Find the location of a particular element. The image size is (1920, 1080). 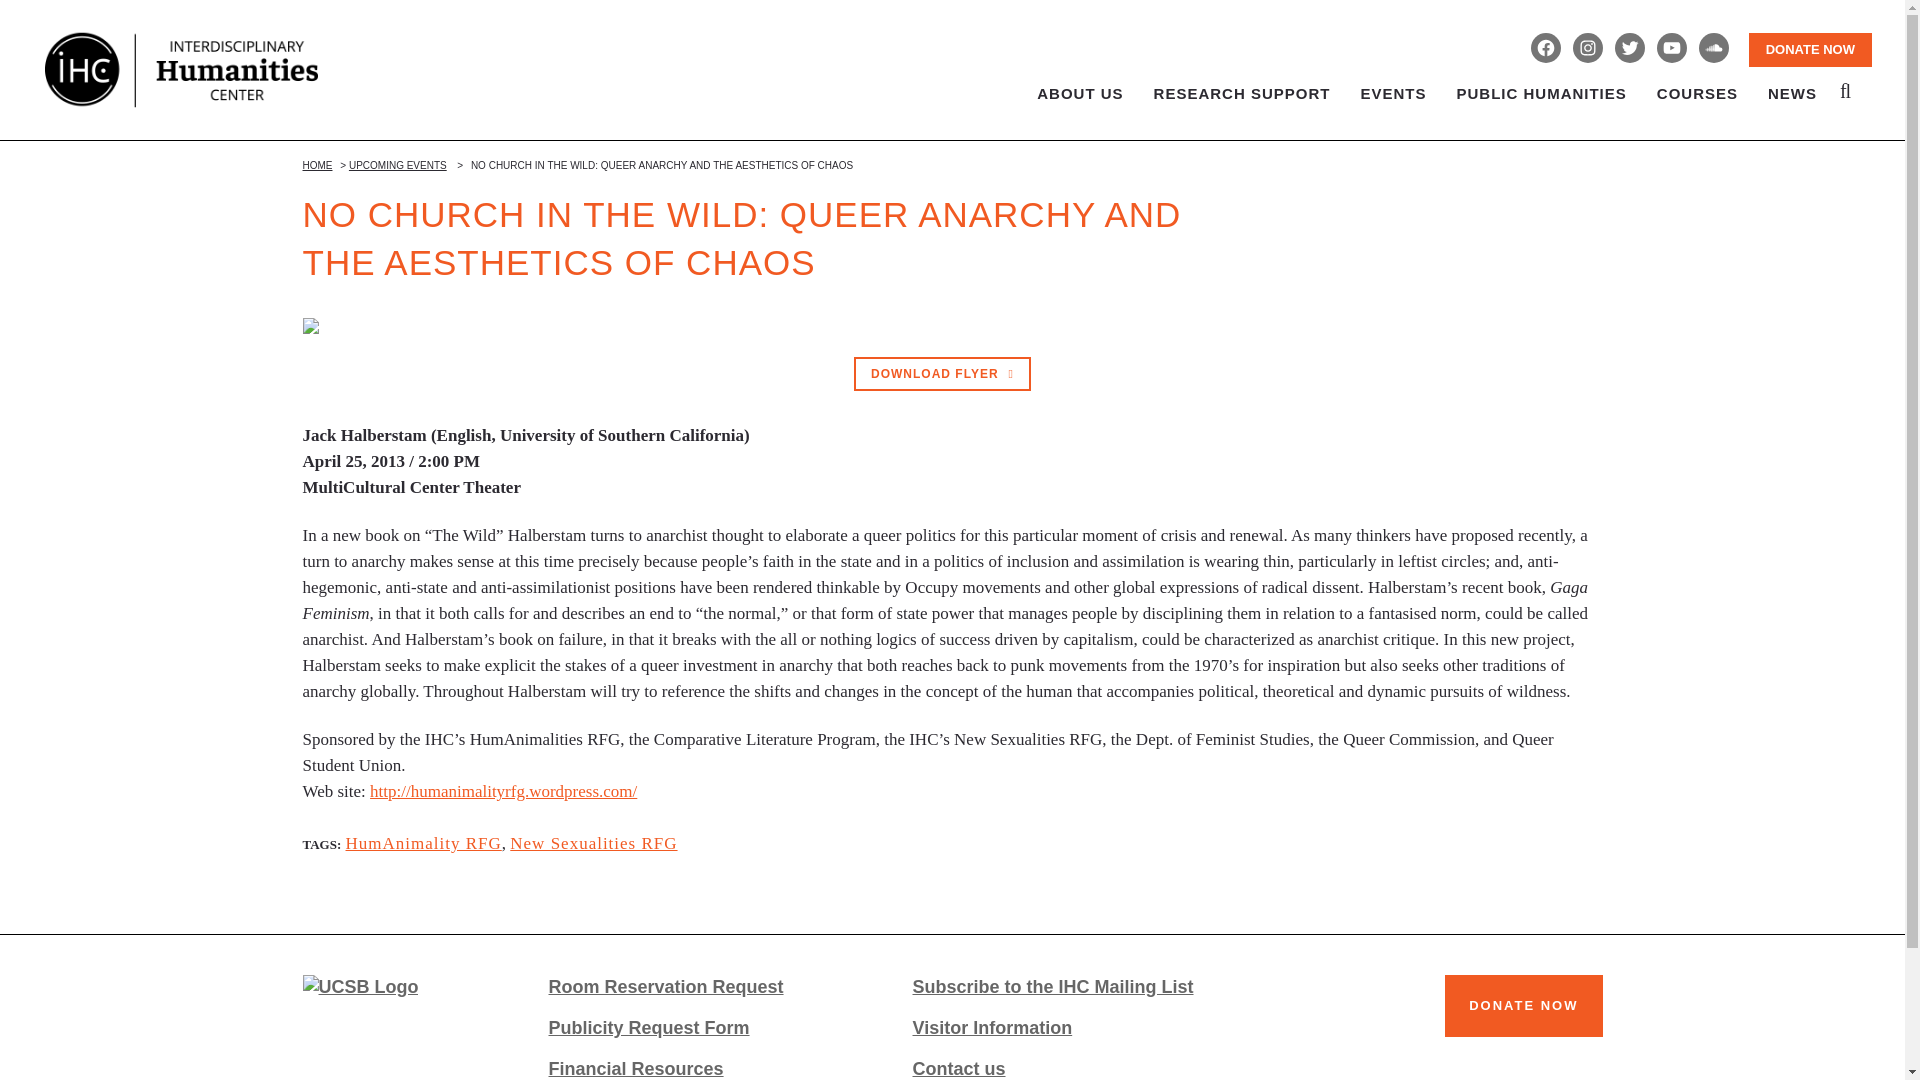

Financial Resources is located at coordinates (706, 1068).